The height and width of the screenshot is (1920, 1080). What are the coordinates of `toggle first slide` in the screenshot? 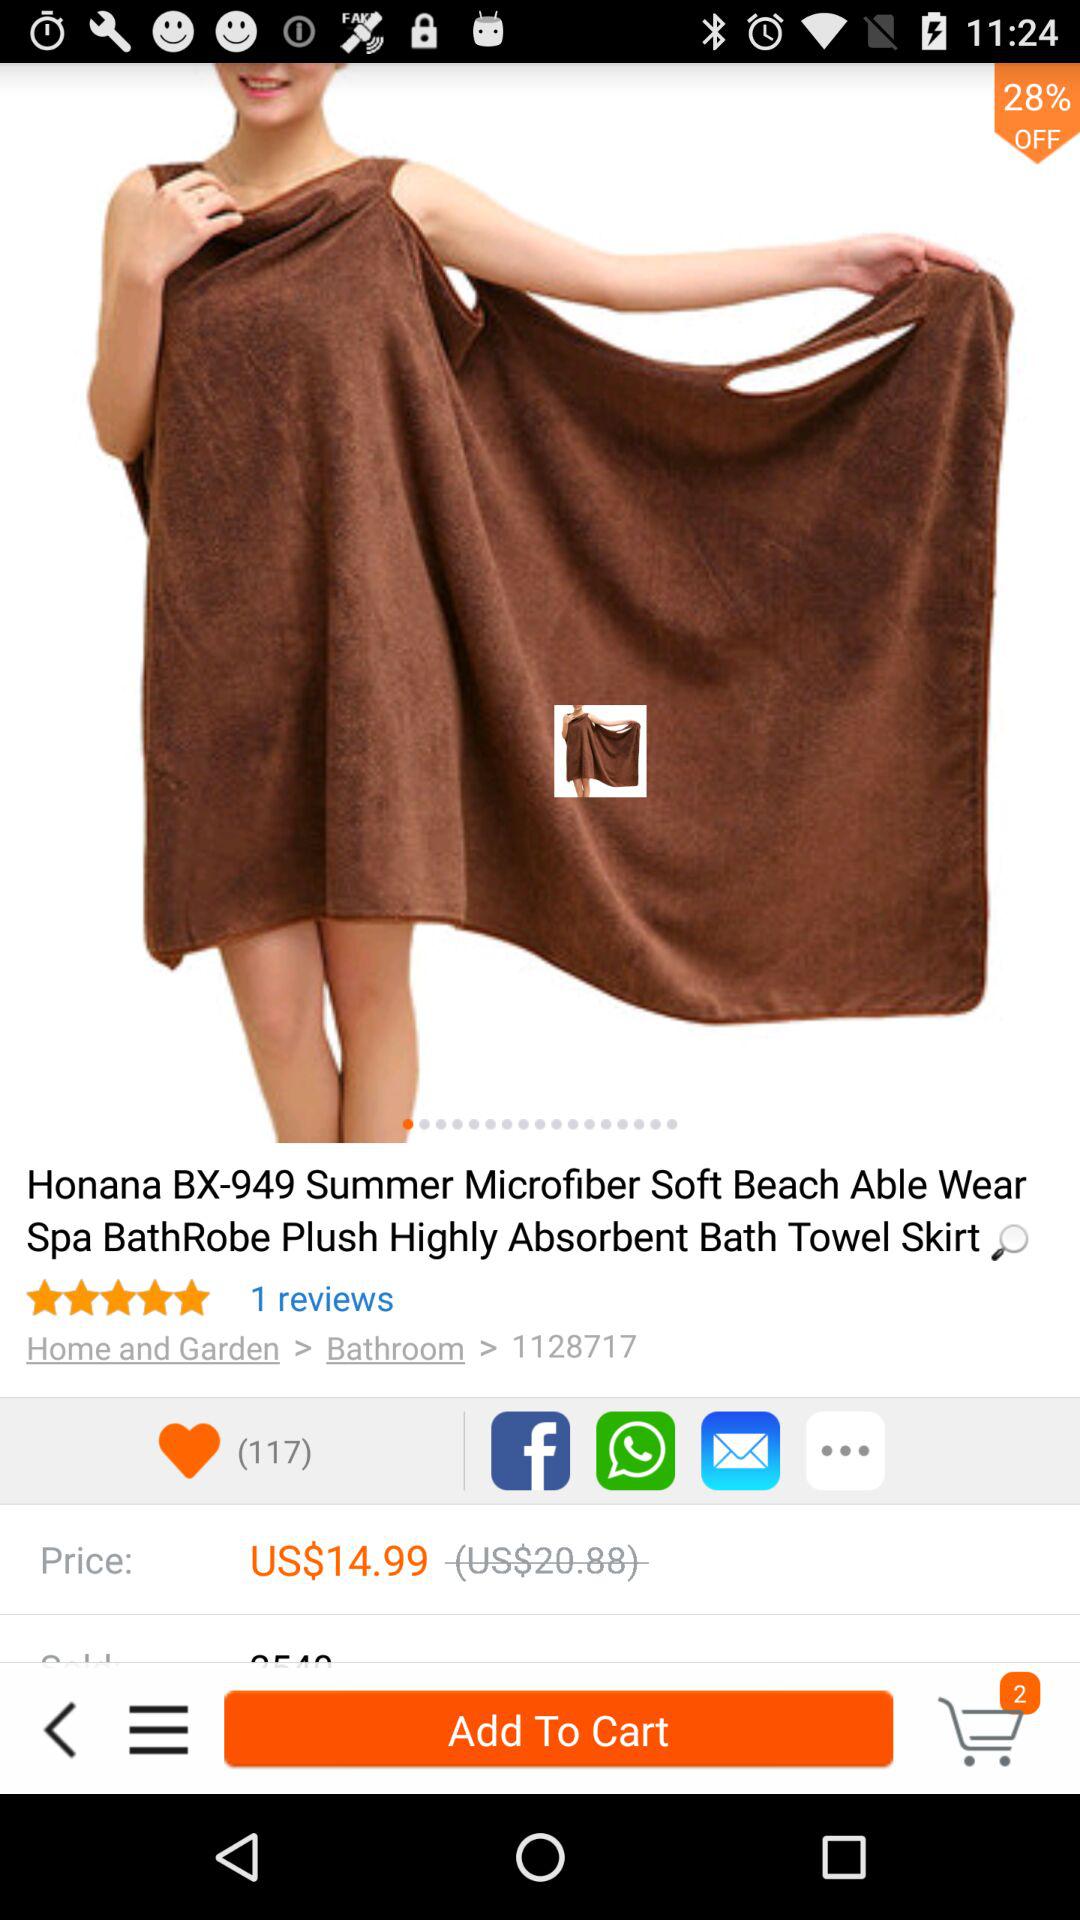 It's located at (408, 1124).